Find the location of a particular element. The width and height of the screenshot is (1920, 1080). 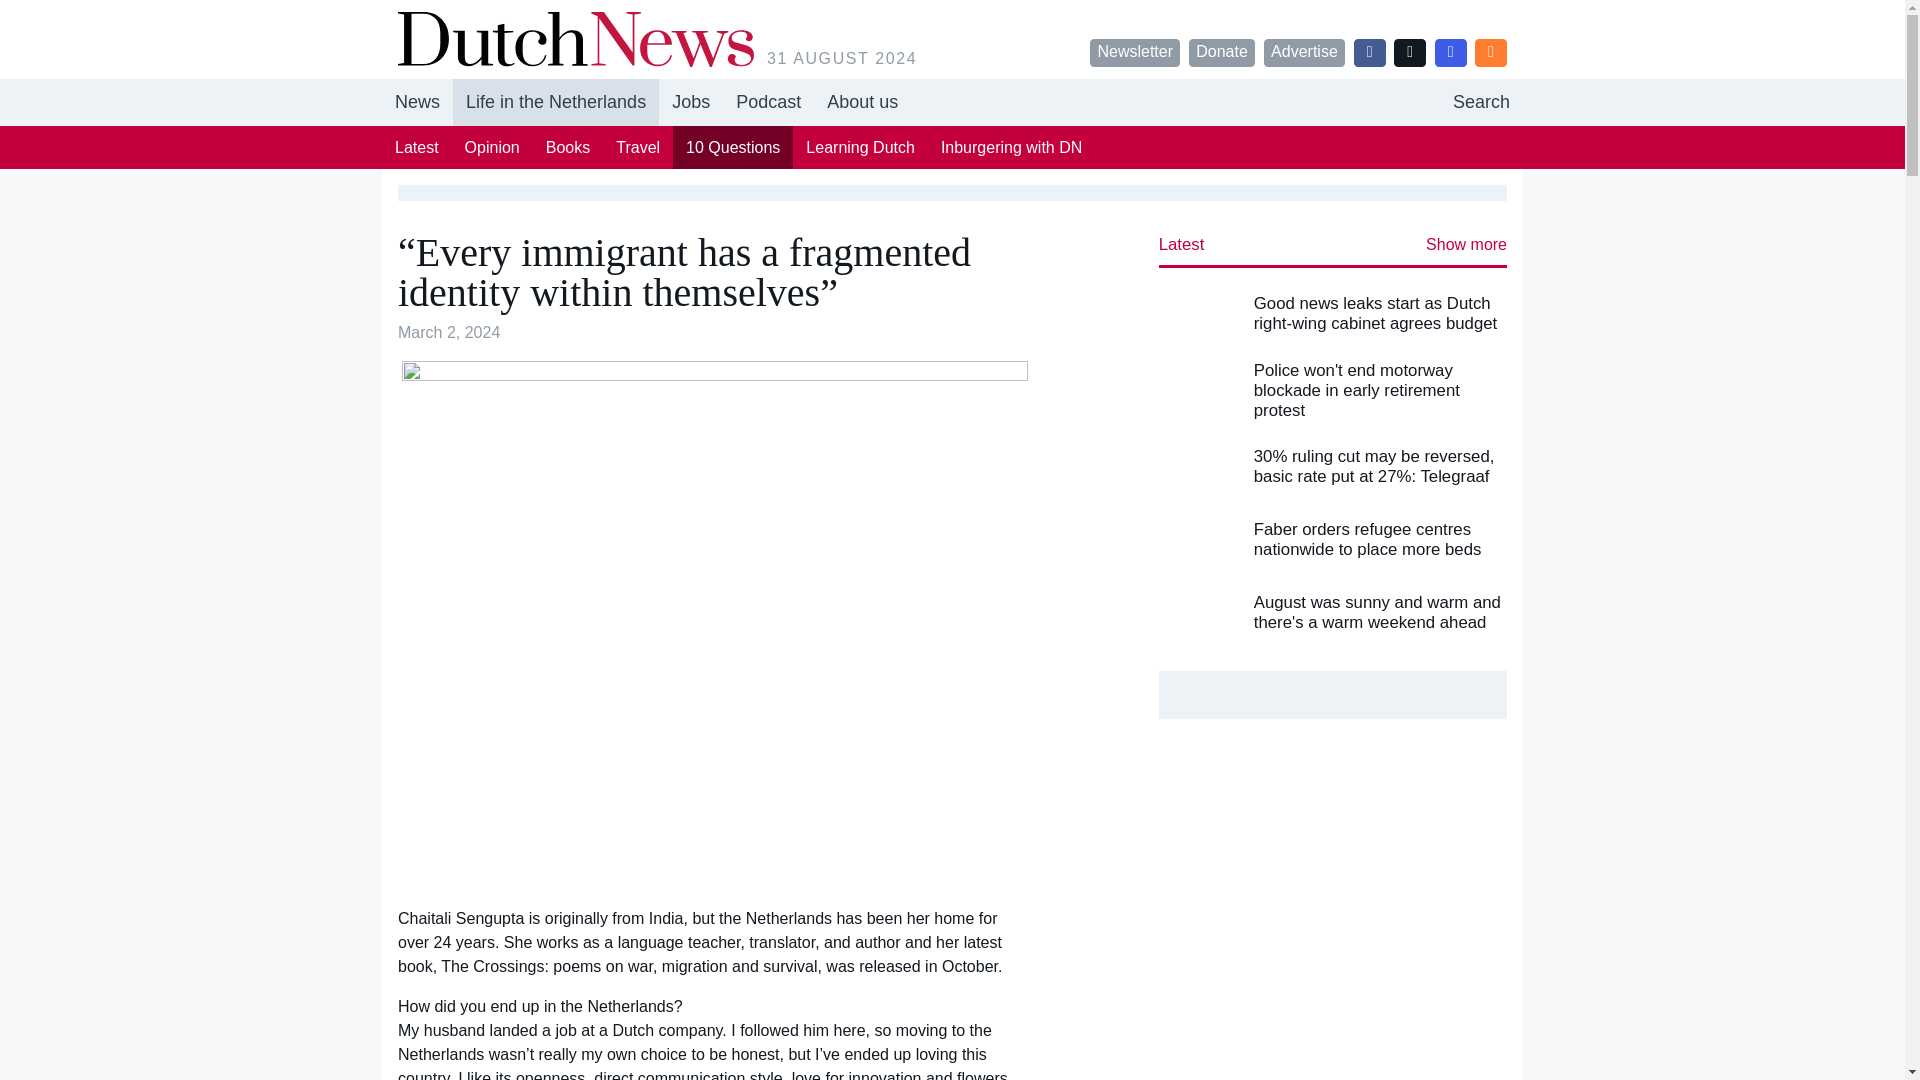

About us is located at coordinates (1222, 52).